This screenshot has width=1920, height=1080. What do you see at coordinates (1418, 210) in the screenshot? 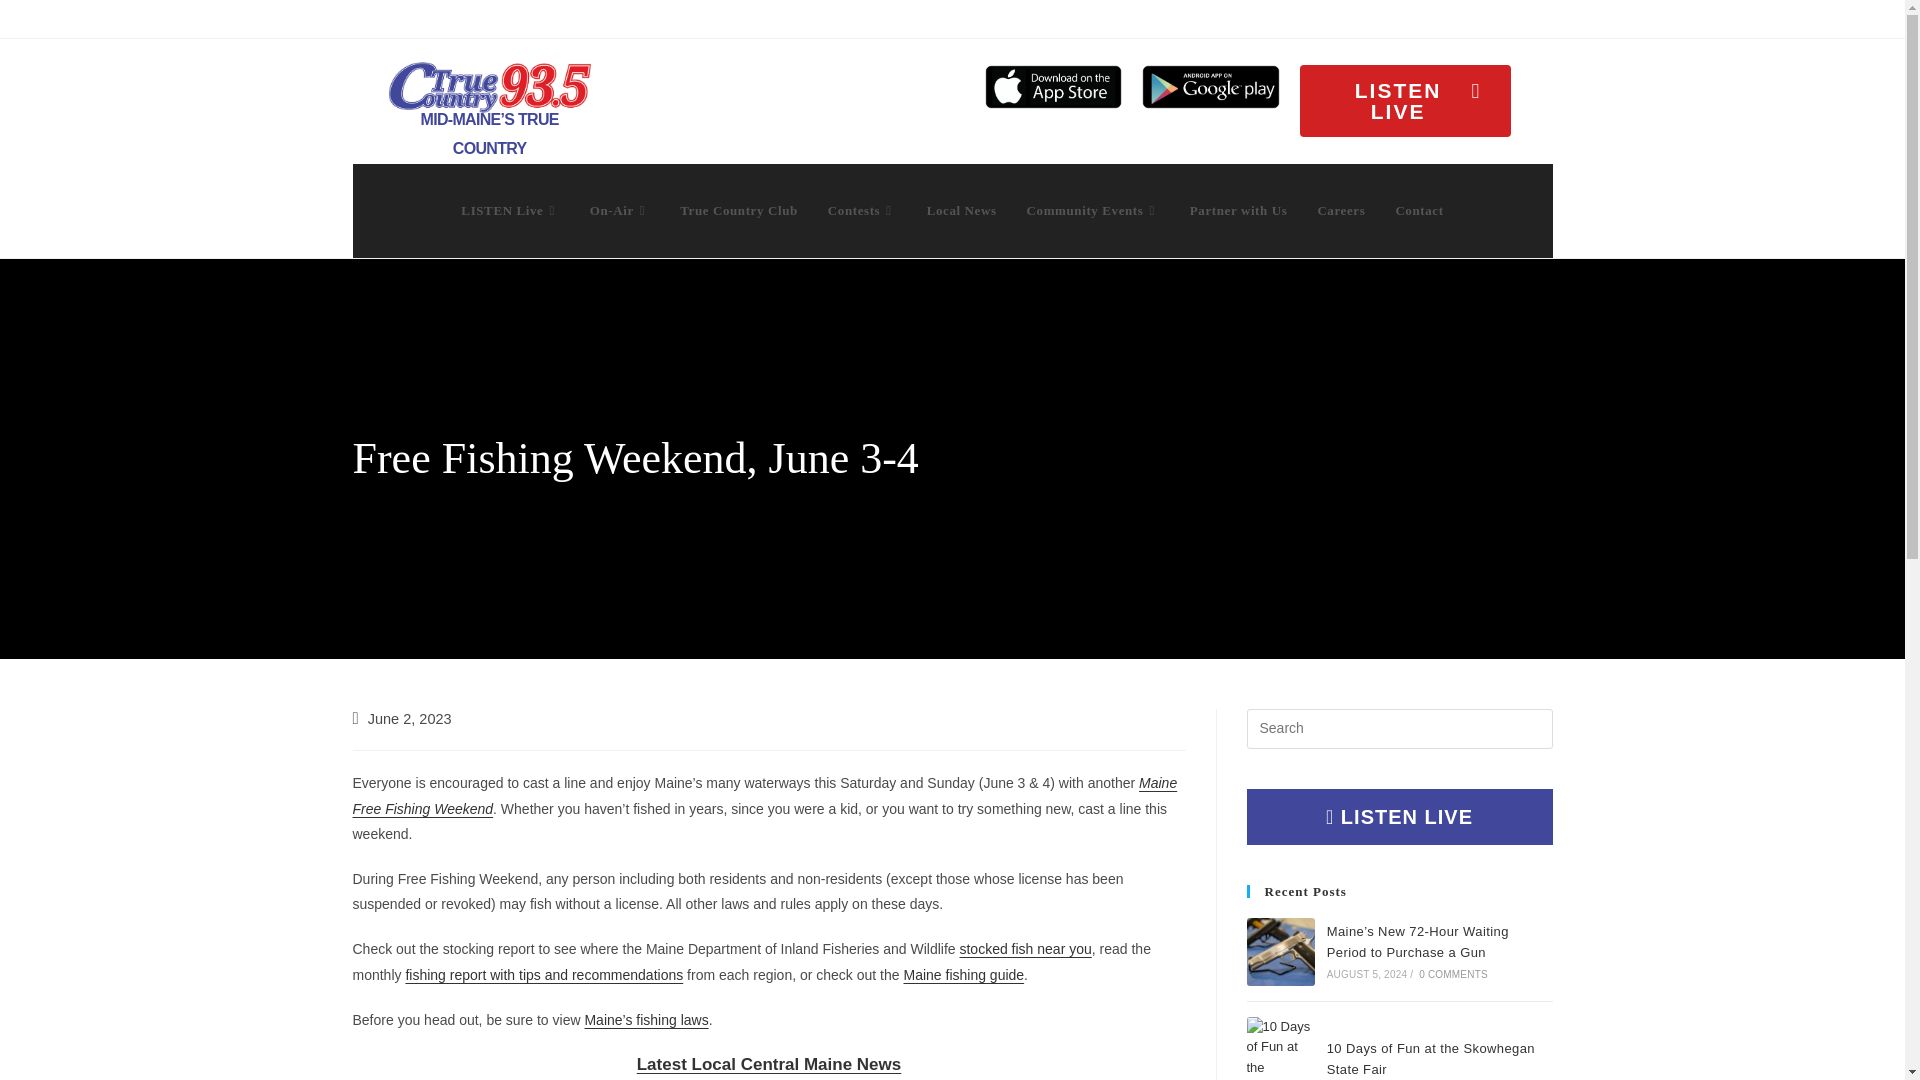
I see `Contact` at bounding box center [1418, 210].